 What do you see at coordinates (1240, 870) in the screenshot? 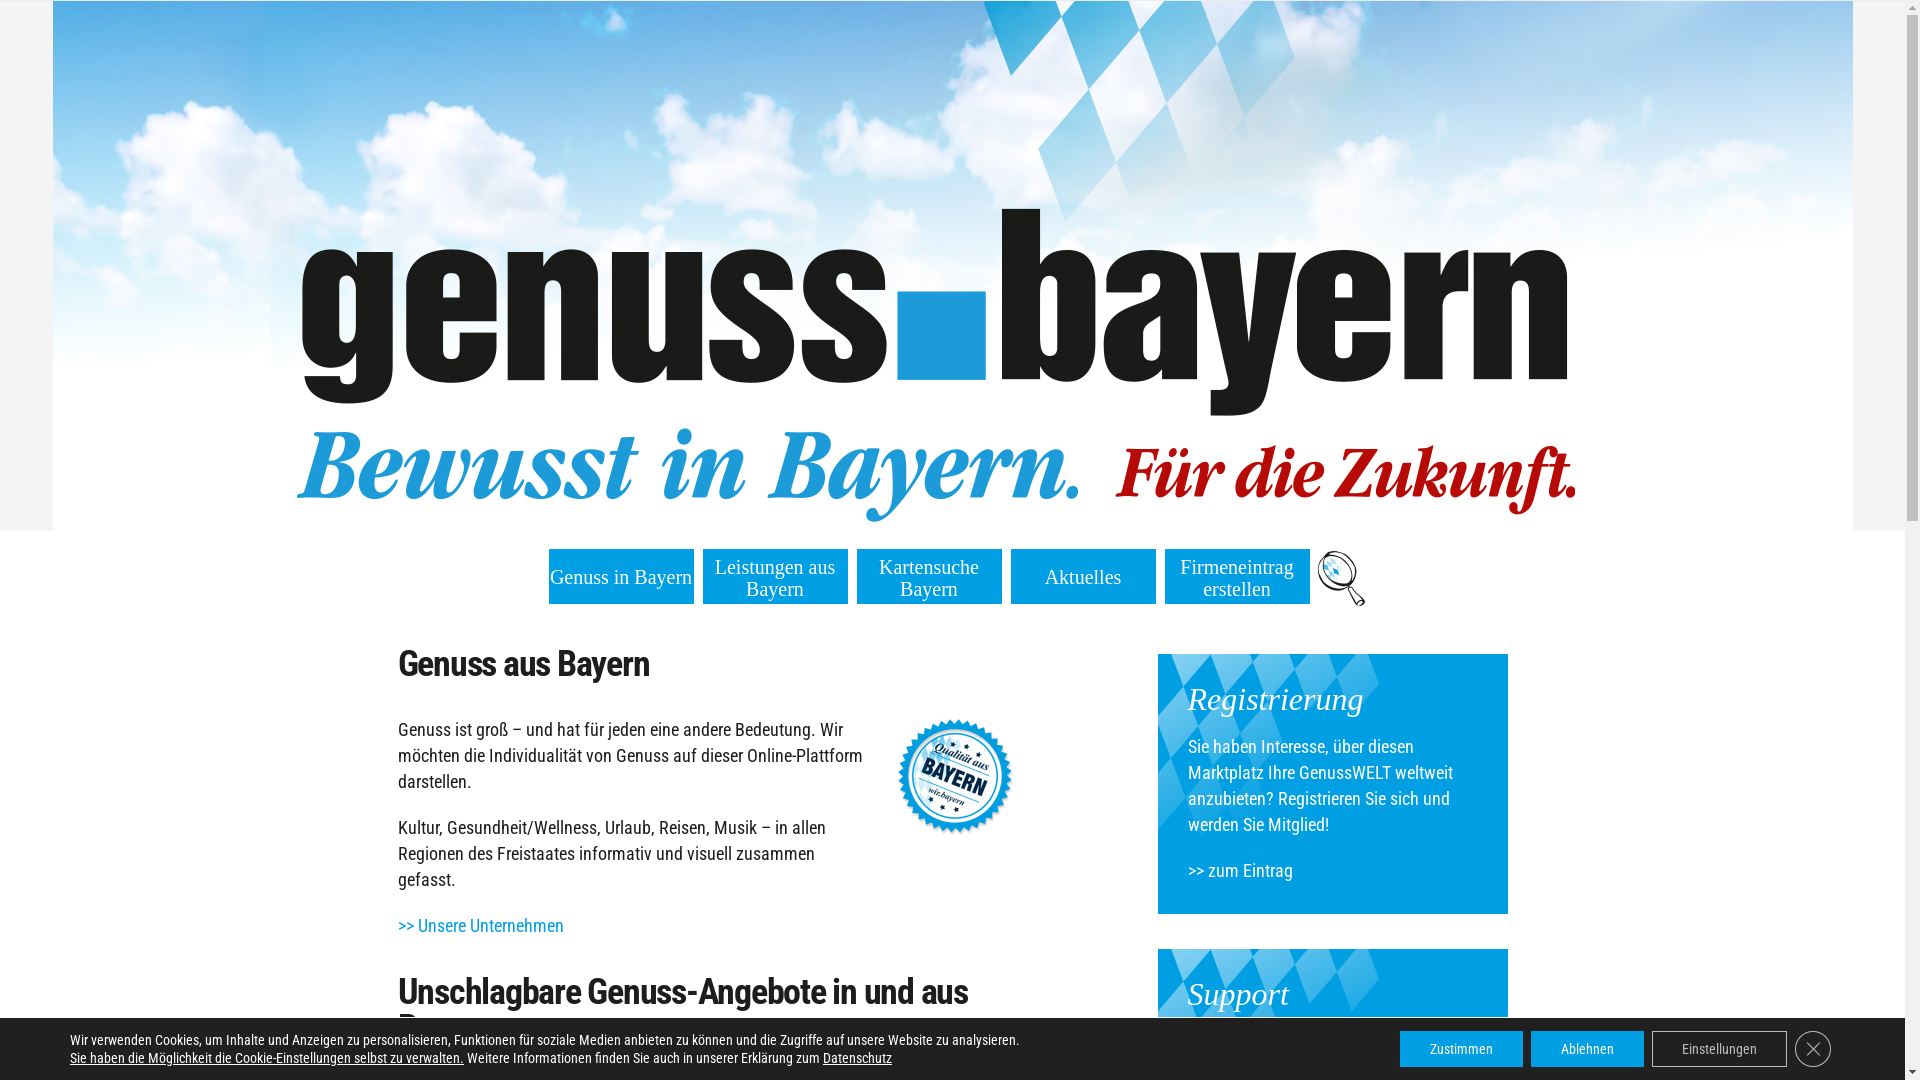
I see `>> zum Eintrag` at bounding box center [1240, 870].